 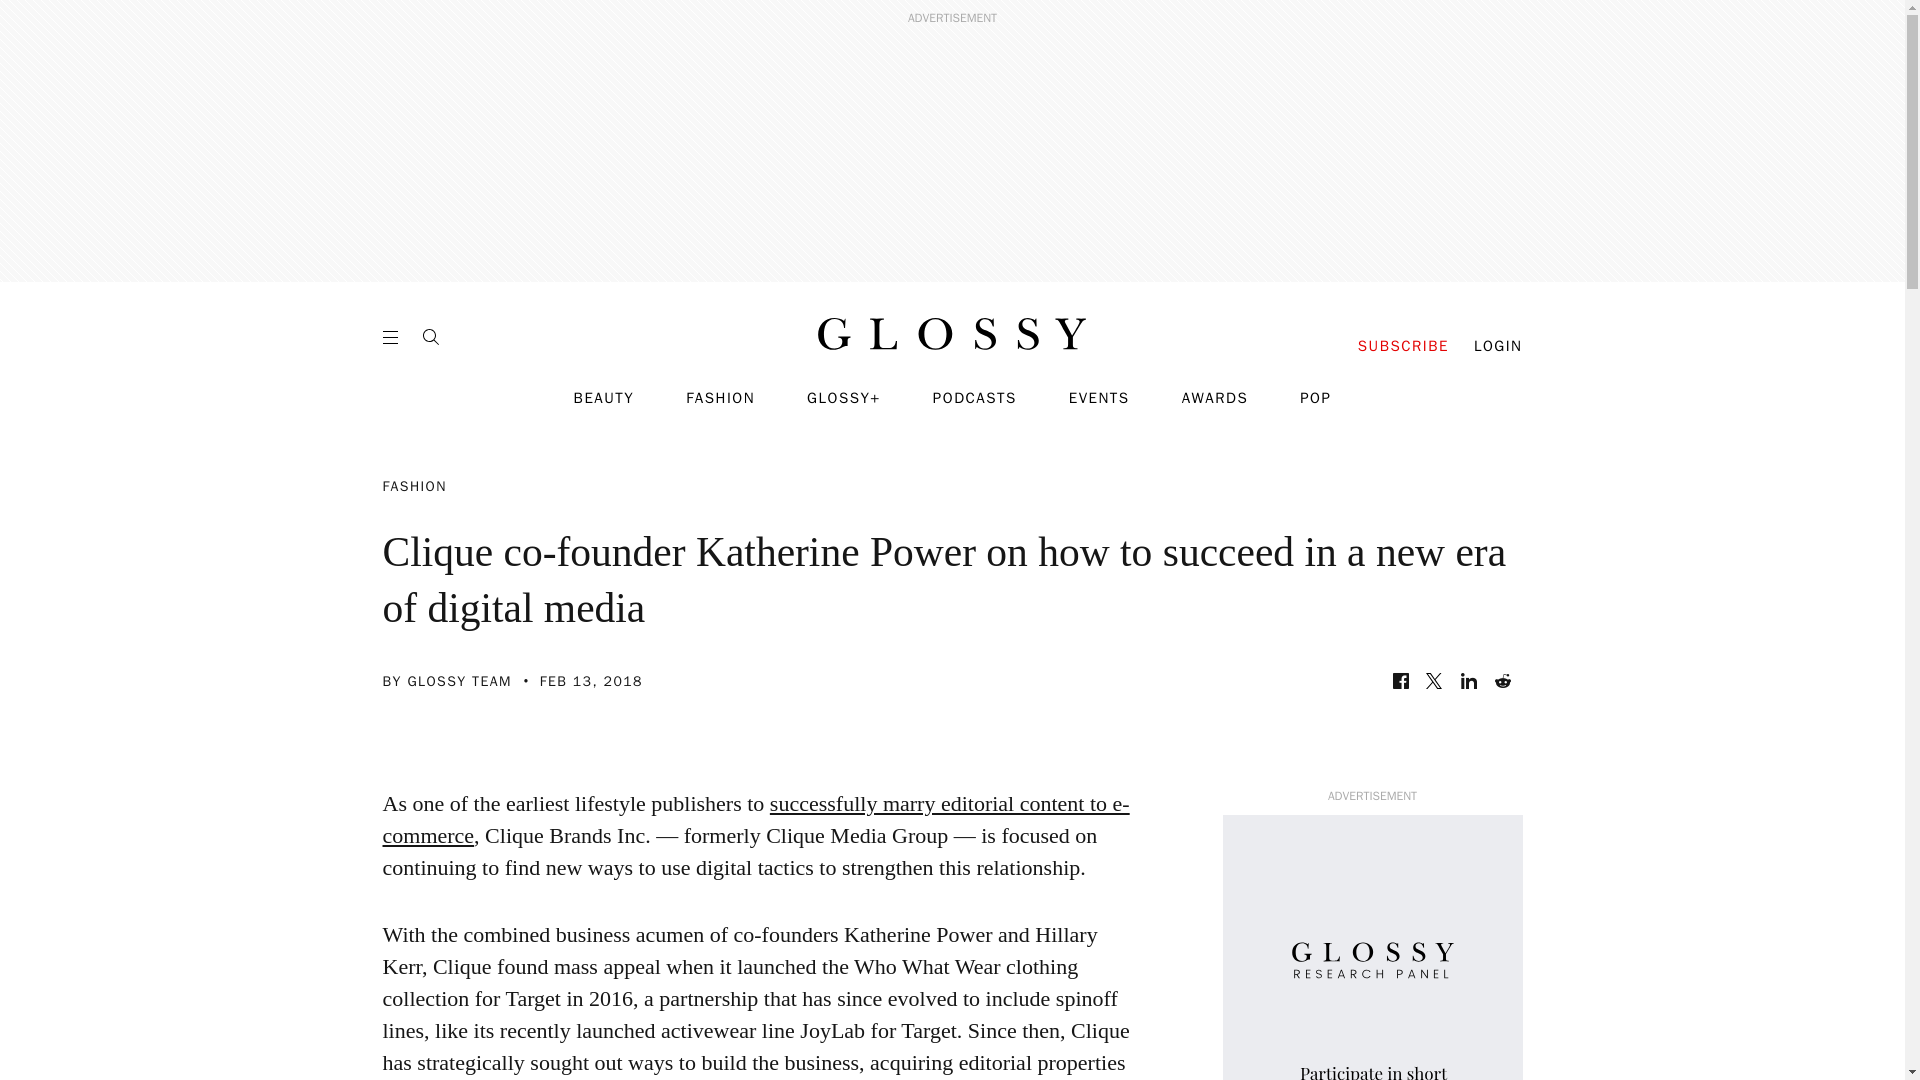 I want to click on EVENTS, so click(x=1100, y=398).